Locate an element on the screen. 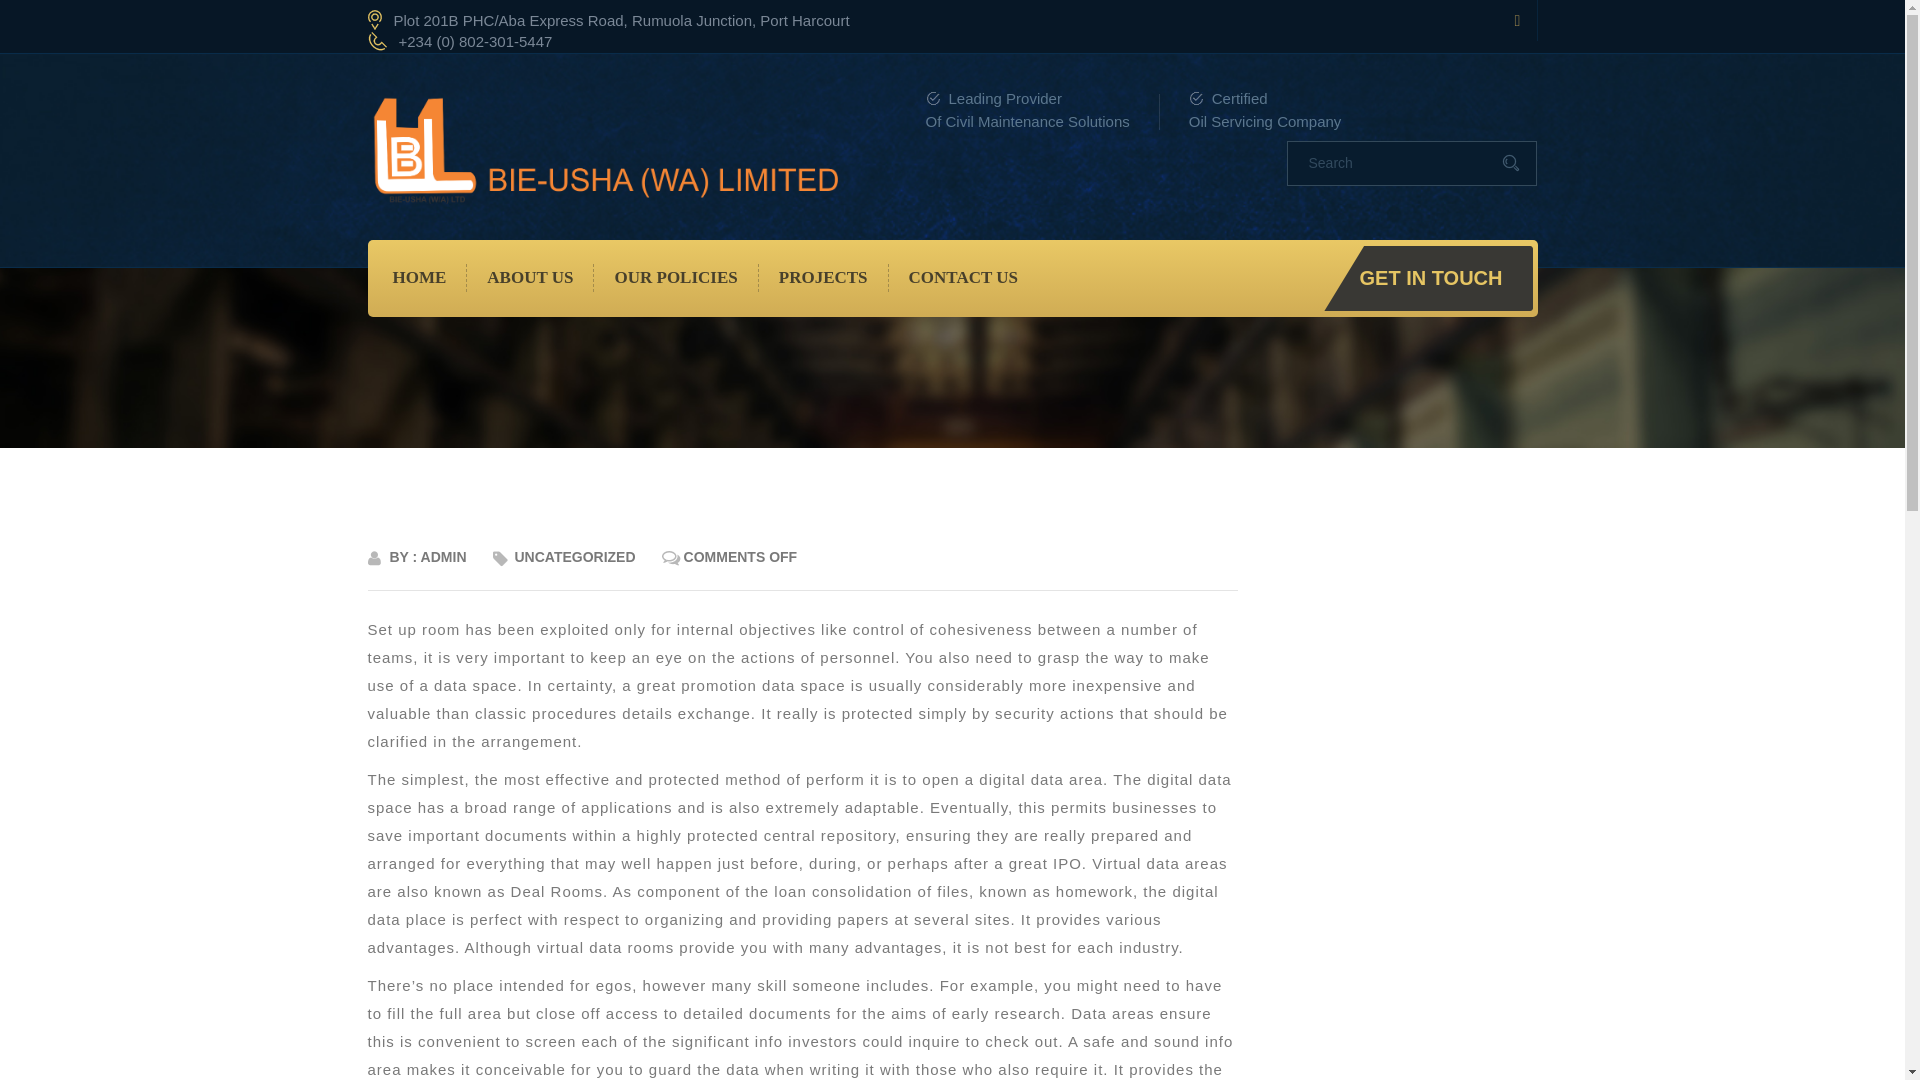  About Us is located at coordinates (530, 277).